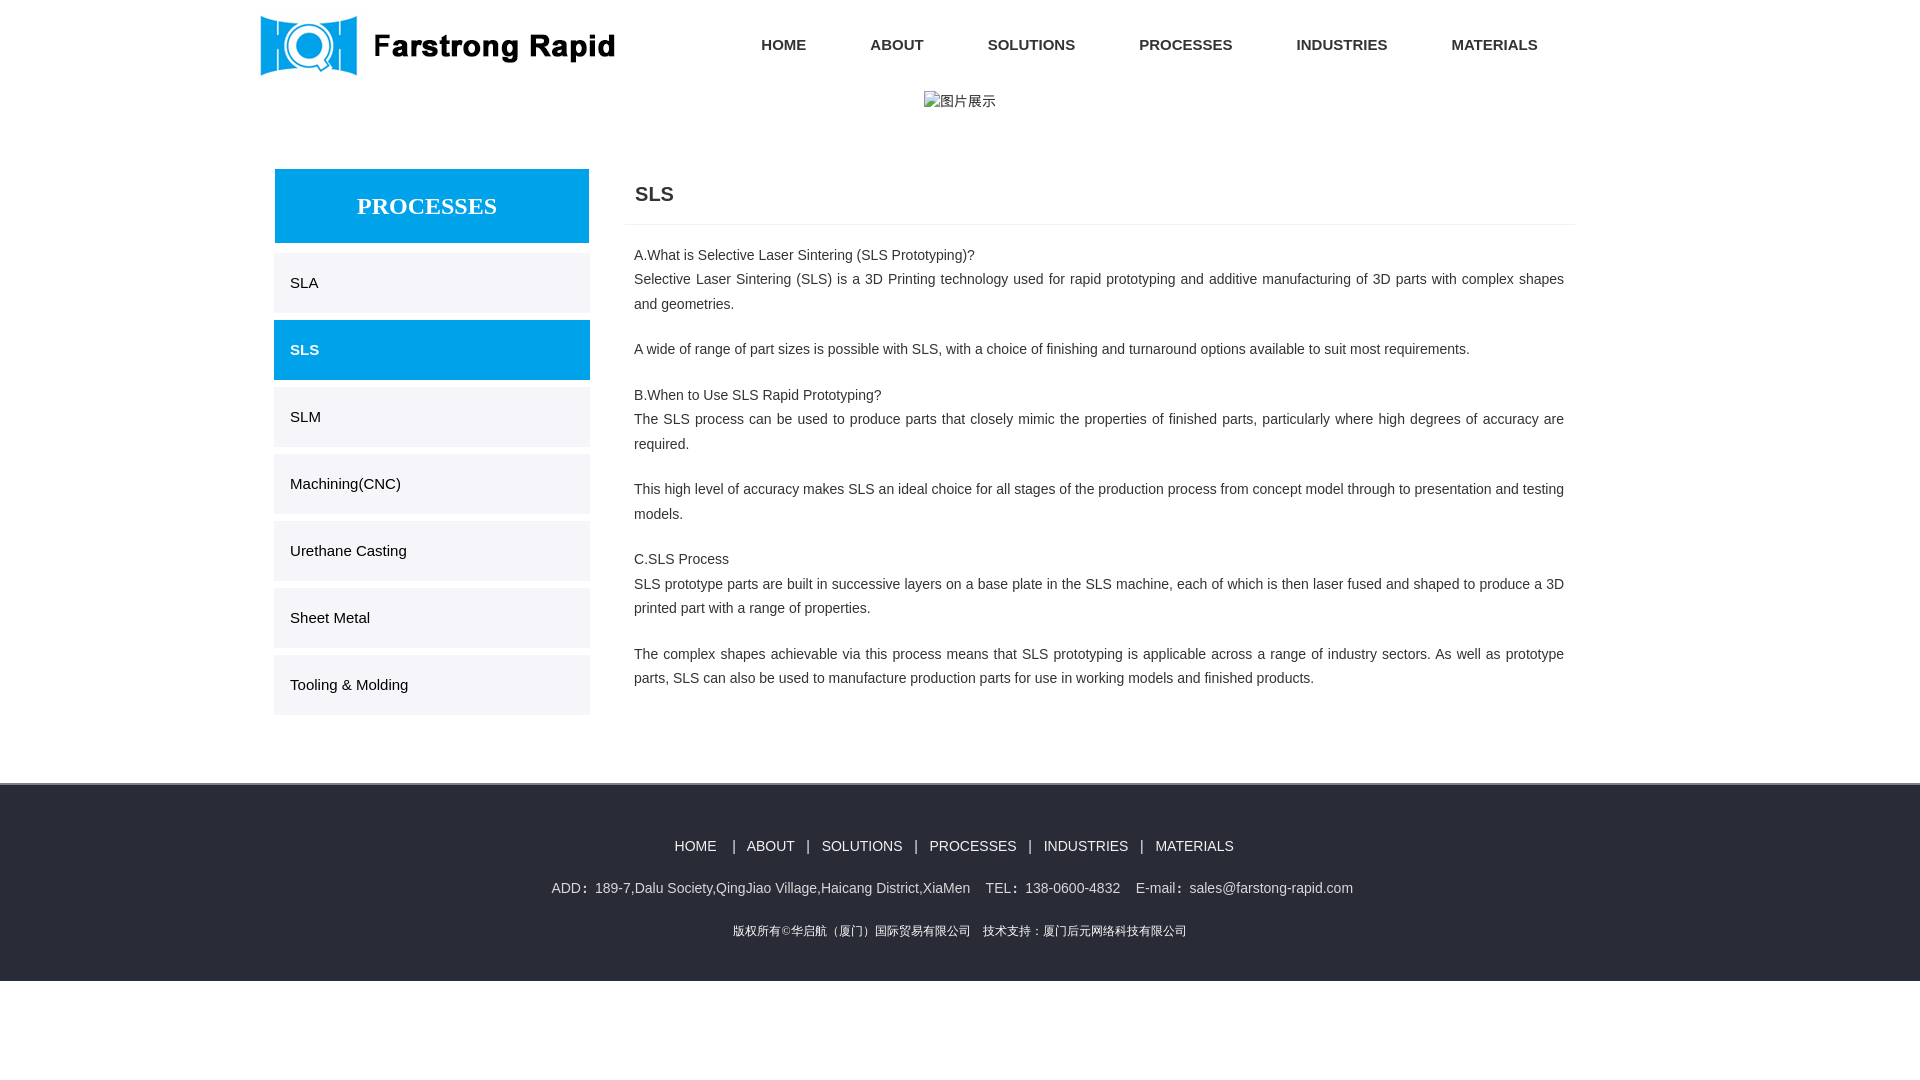 The image size is (1920, 1080). I want to click on ABOUT, so click(896, 44).